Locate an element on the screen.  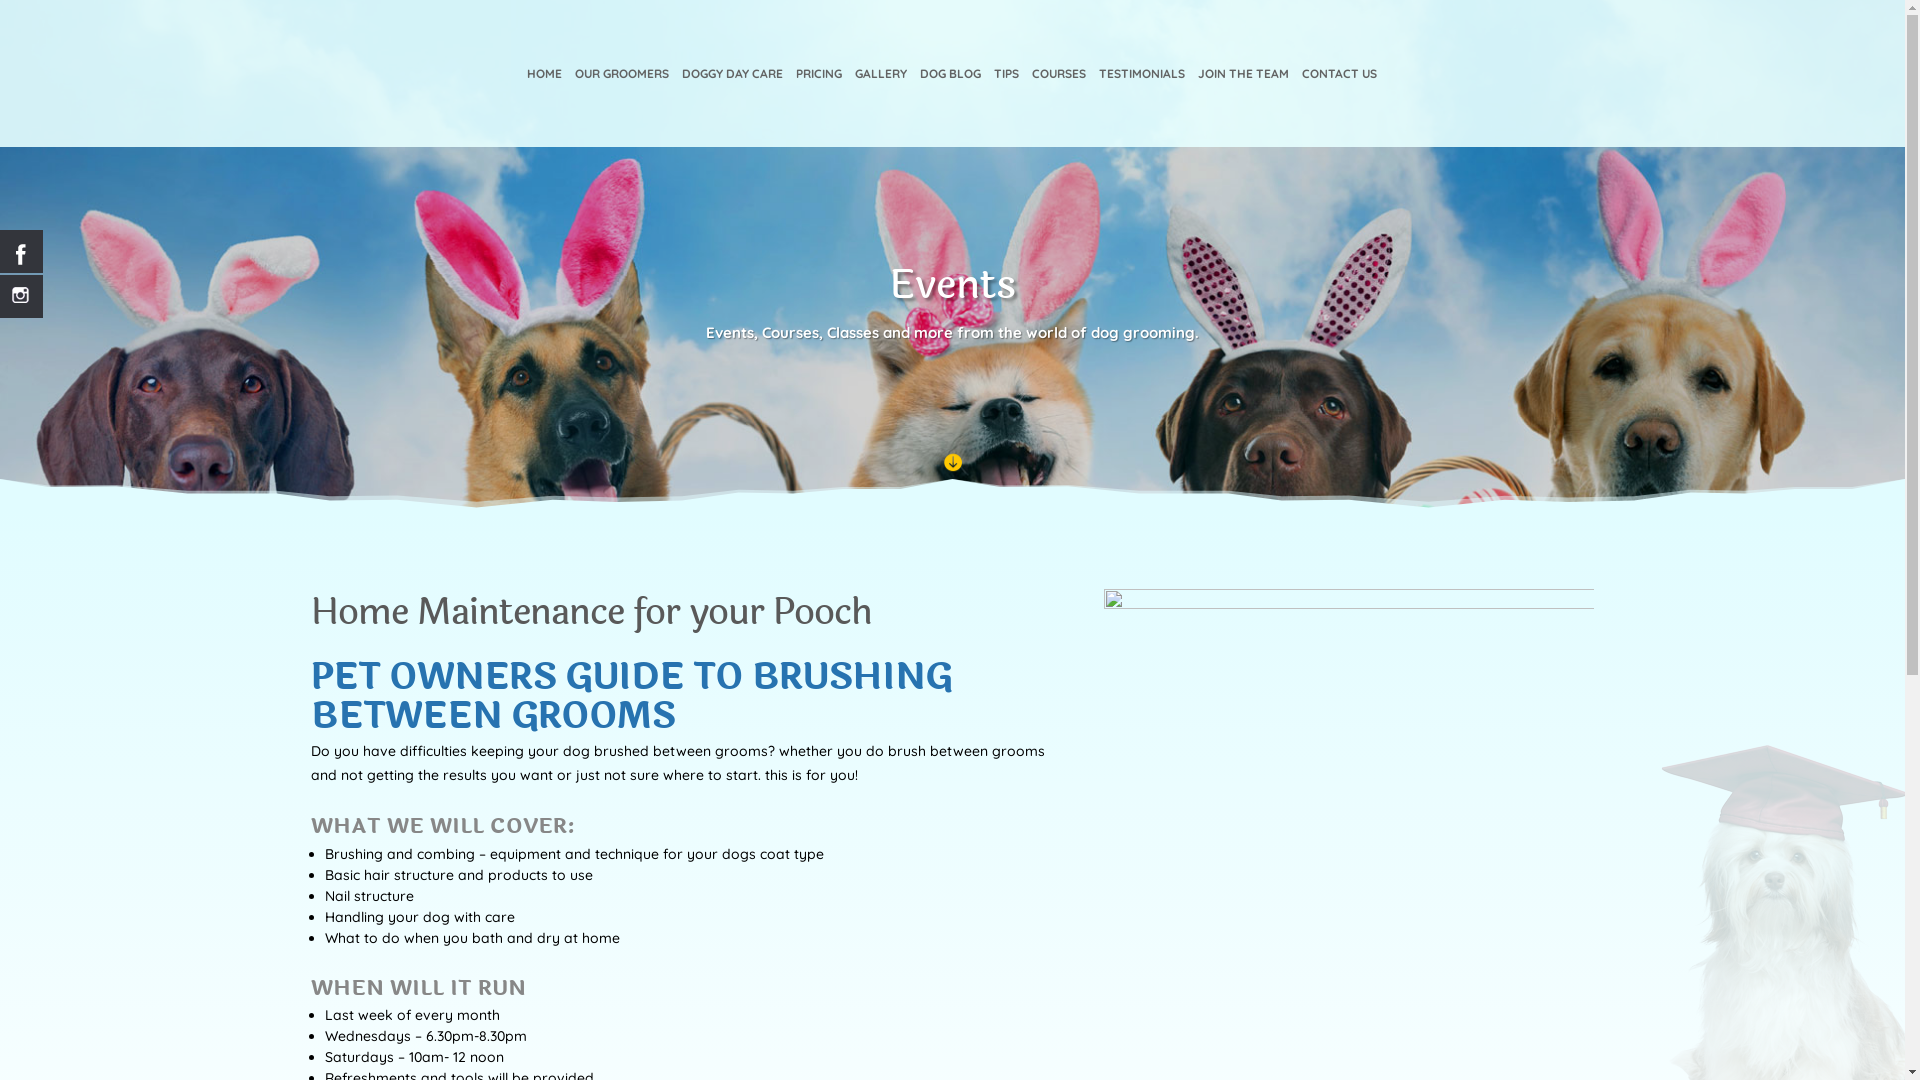
PRICING is located at coordinates (819, 107).